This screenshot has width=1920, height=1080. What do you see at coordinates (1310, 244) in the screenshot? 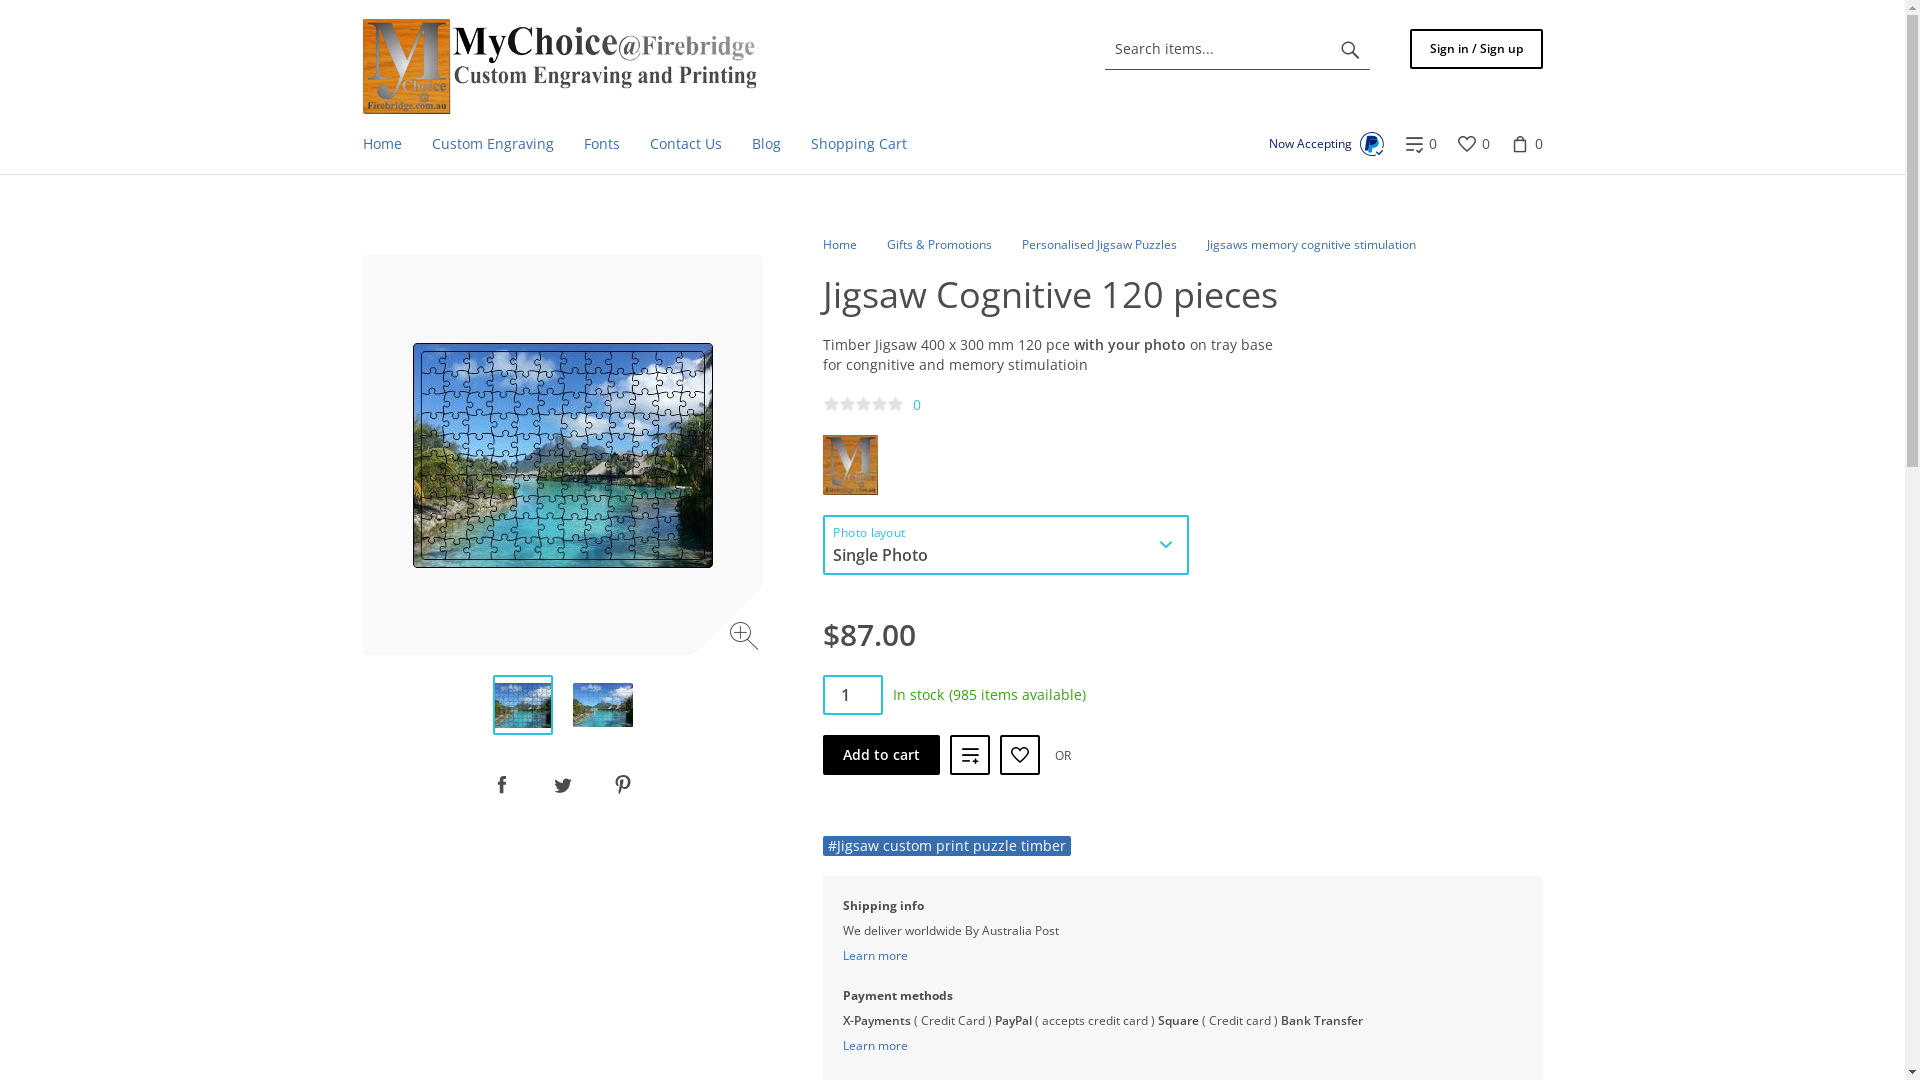
I see `Jigsaws memory cognitive stimulation` at bounding box center [1310, 244].